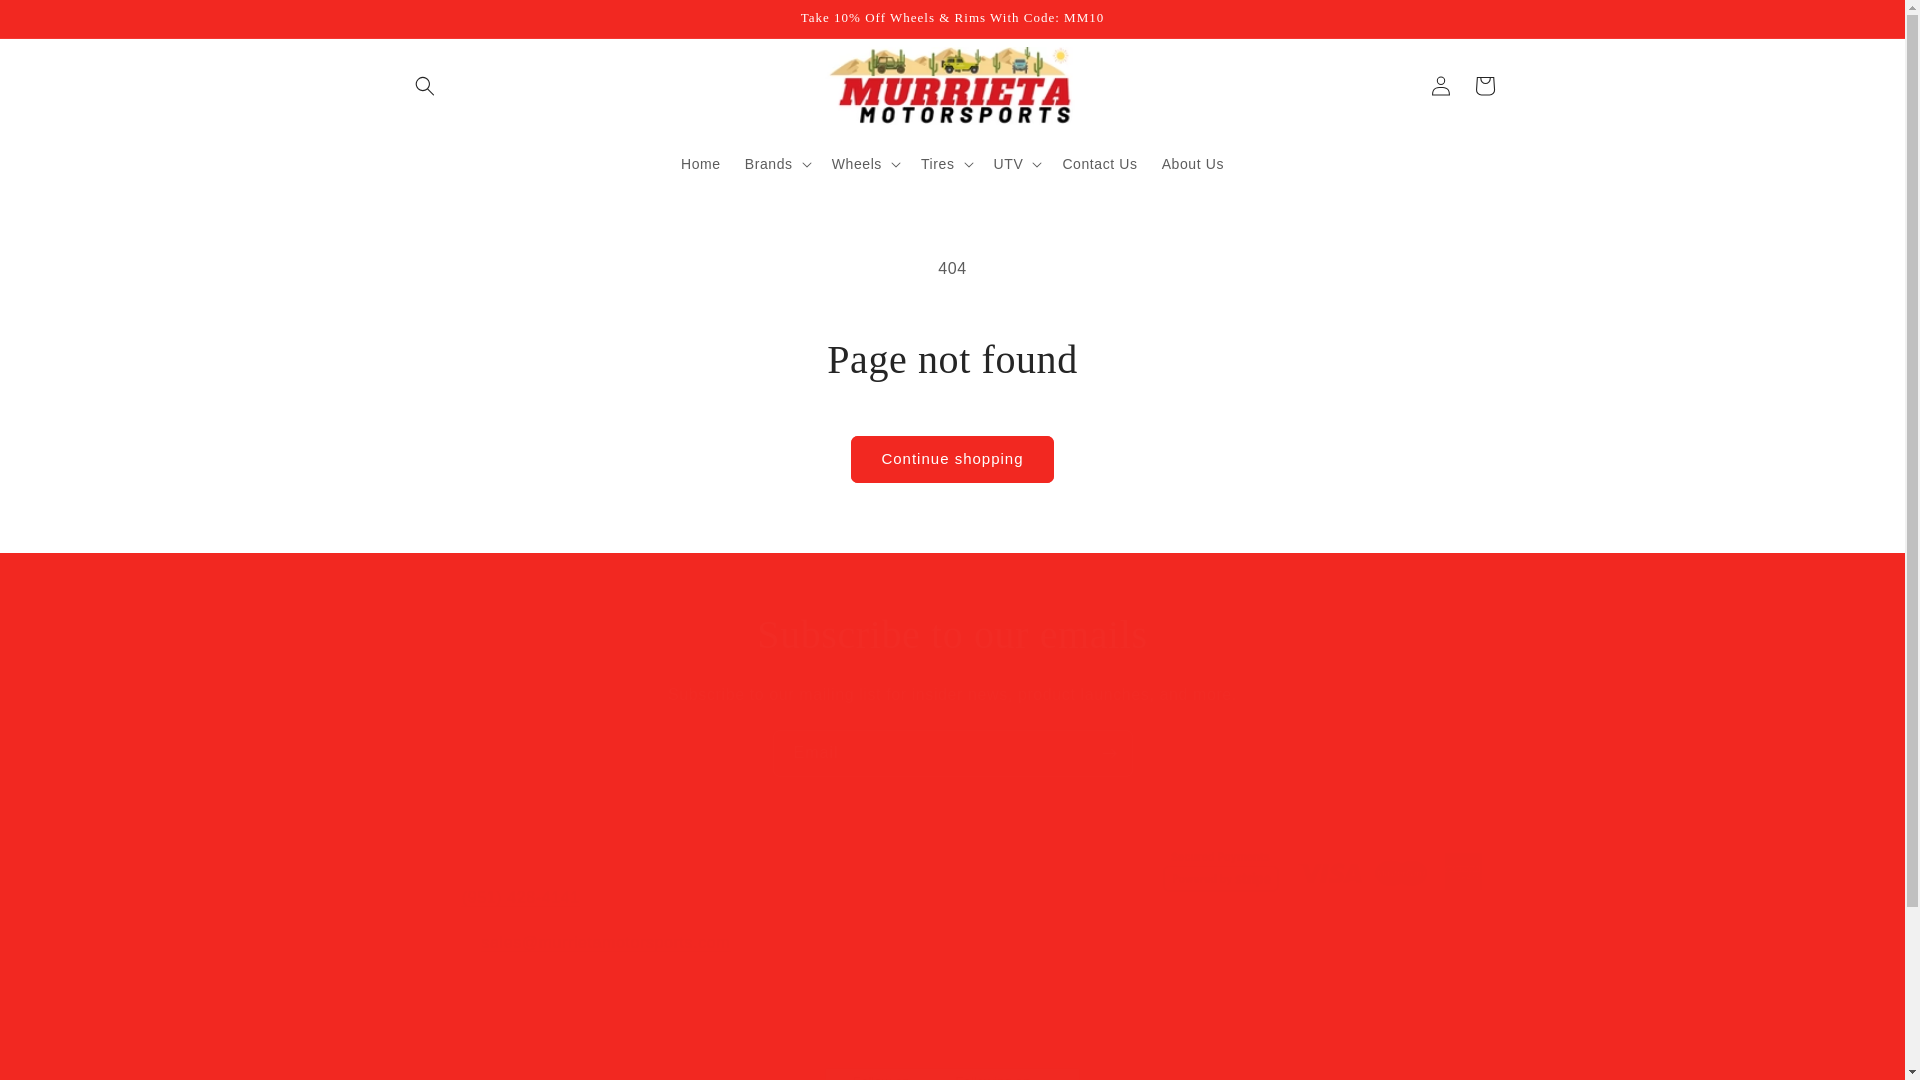 This screenshot has width=1920, height=1080. What do you see at coordinates (952, 634) in the screenshot?
I see `Skip to content` at bounding box center [952, 634].